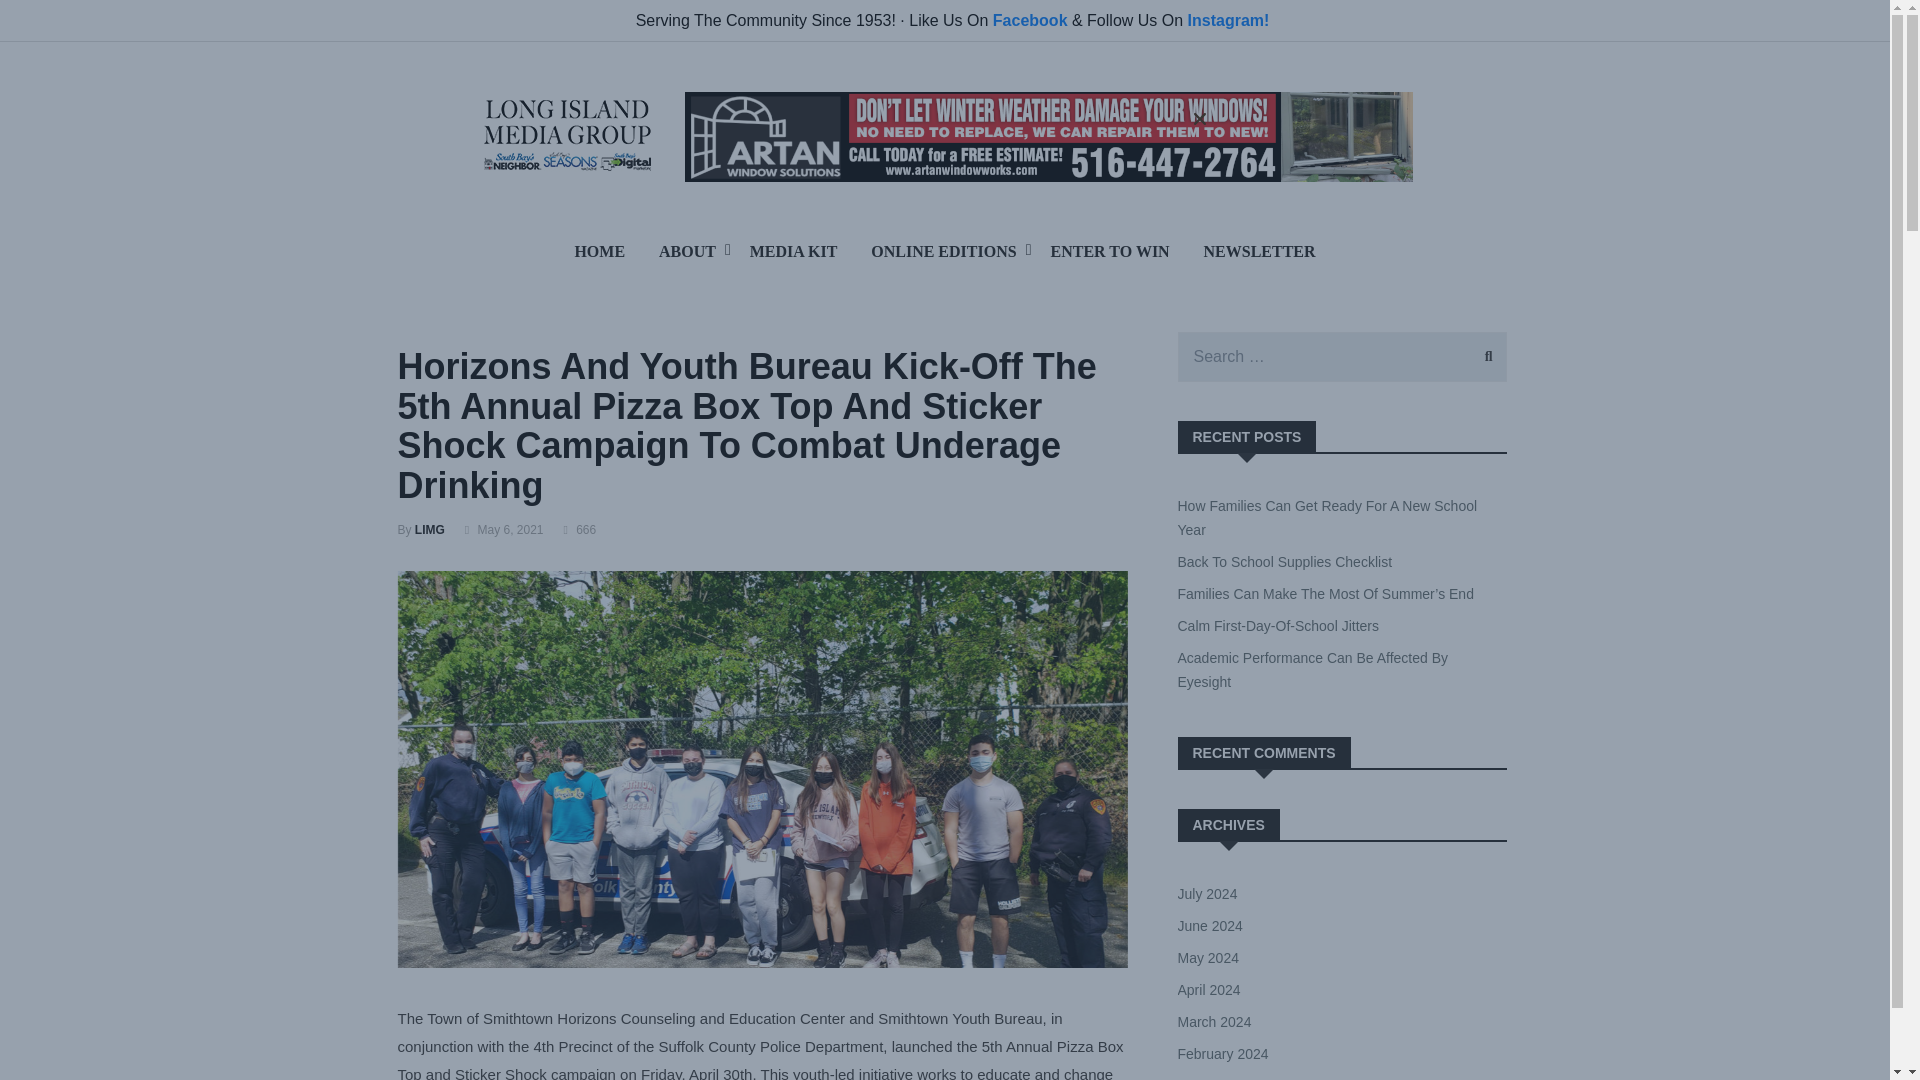 The width and height of the screenshot is (1920, 1080). Describe the element at coordinates (944, 251) in the screenshot. I see `ONLINE EDITIONS` at that location.